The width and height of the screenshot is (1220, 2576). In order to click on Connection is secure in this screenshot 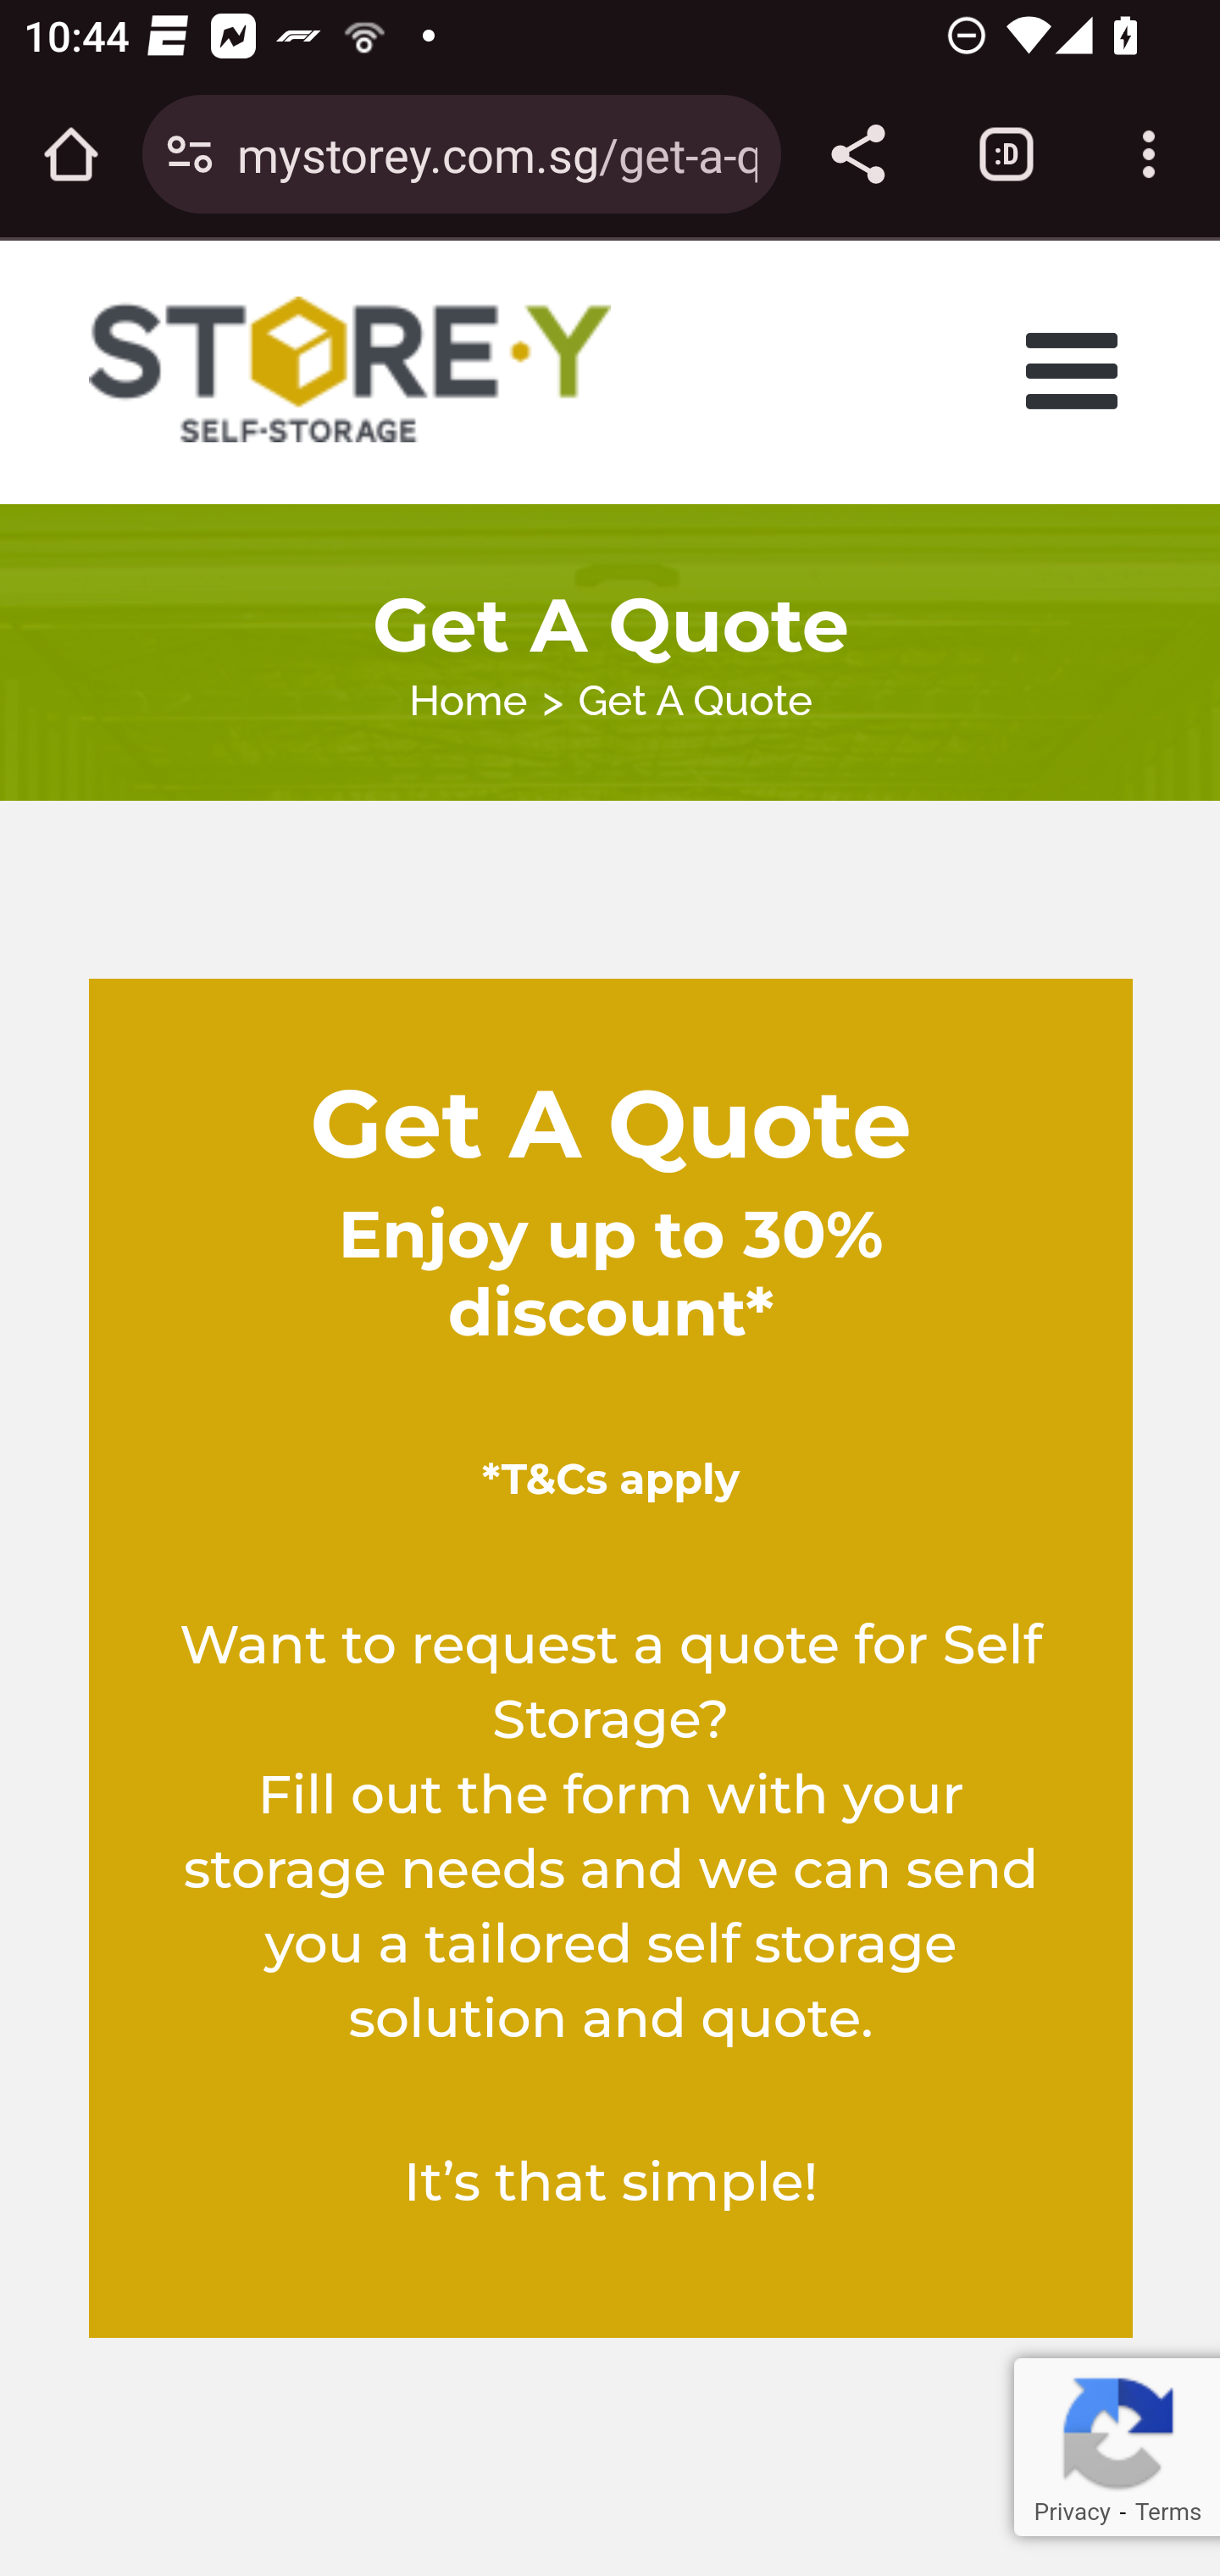, I will do `click(190, 154)`.